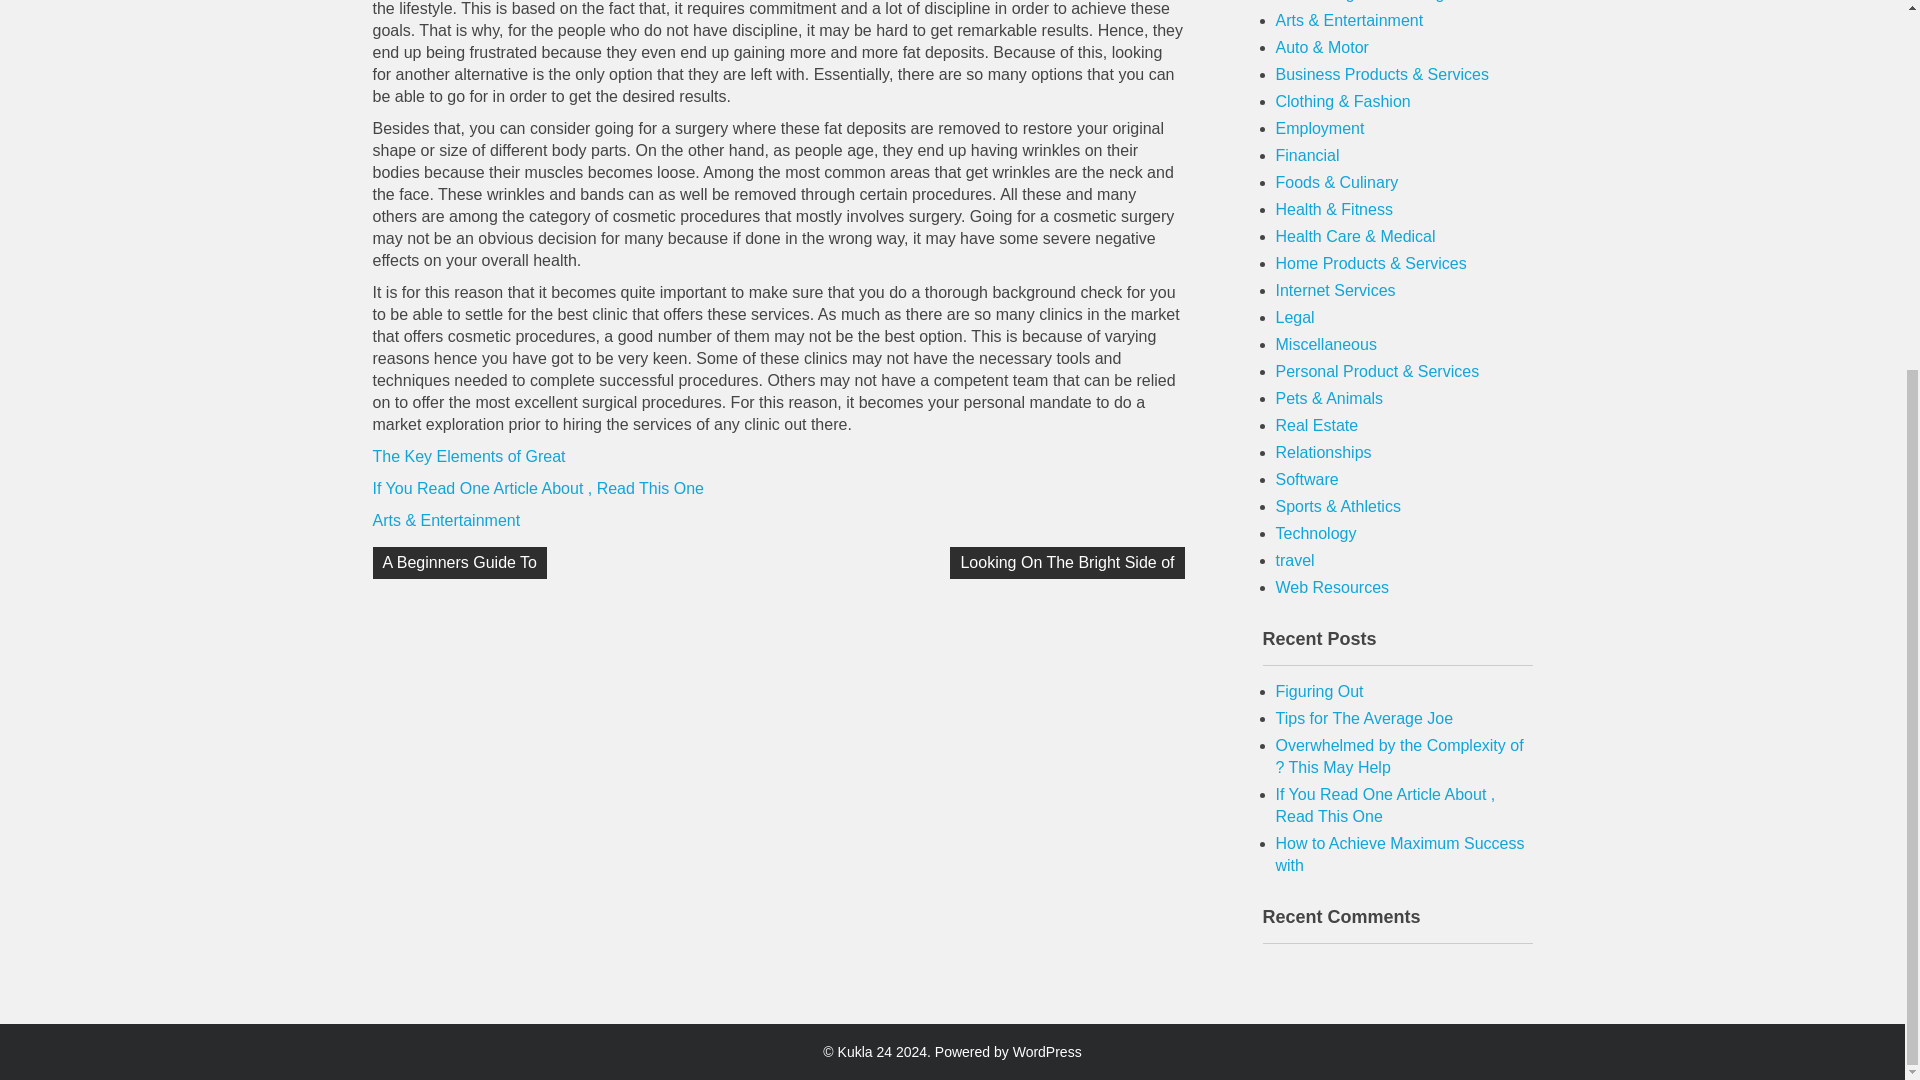  I want to click on The Key Elements of Great, so click(468, 456).